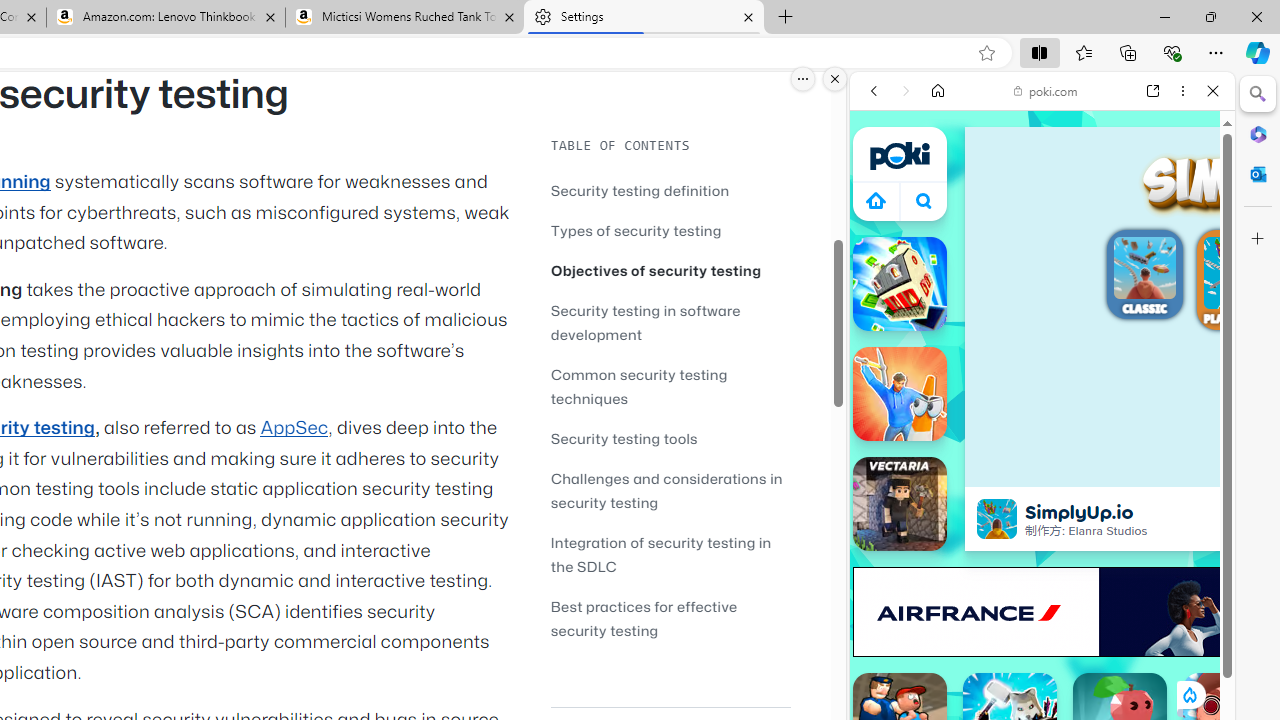 This screenshot has height=720, width=1280. I want to click on Stack City Stack City, so click(900, 284).